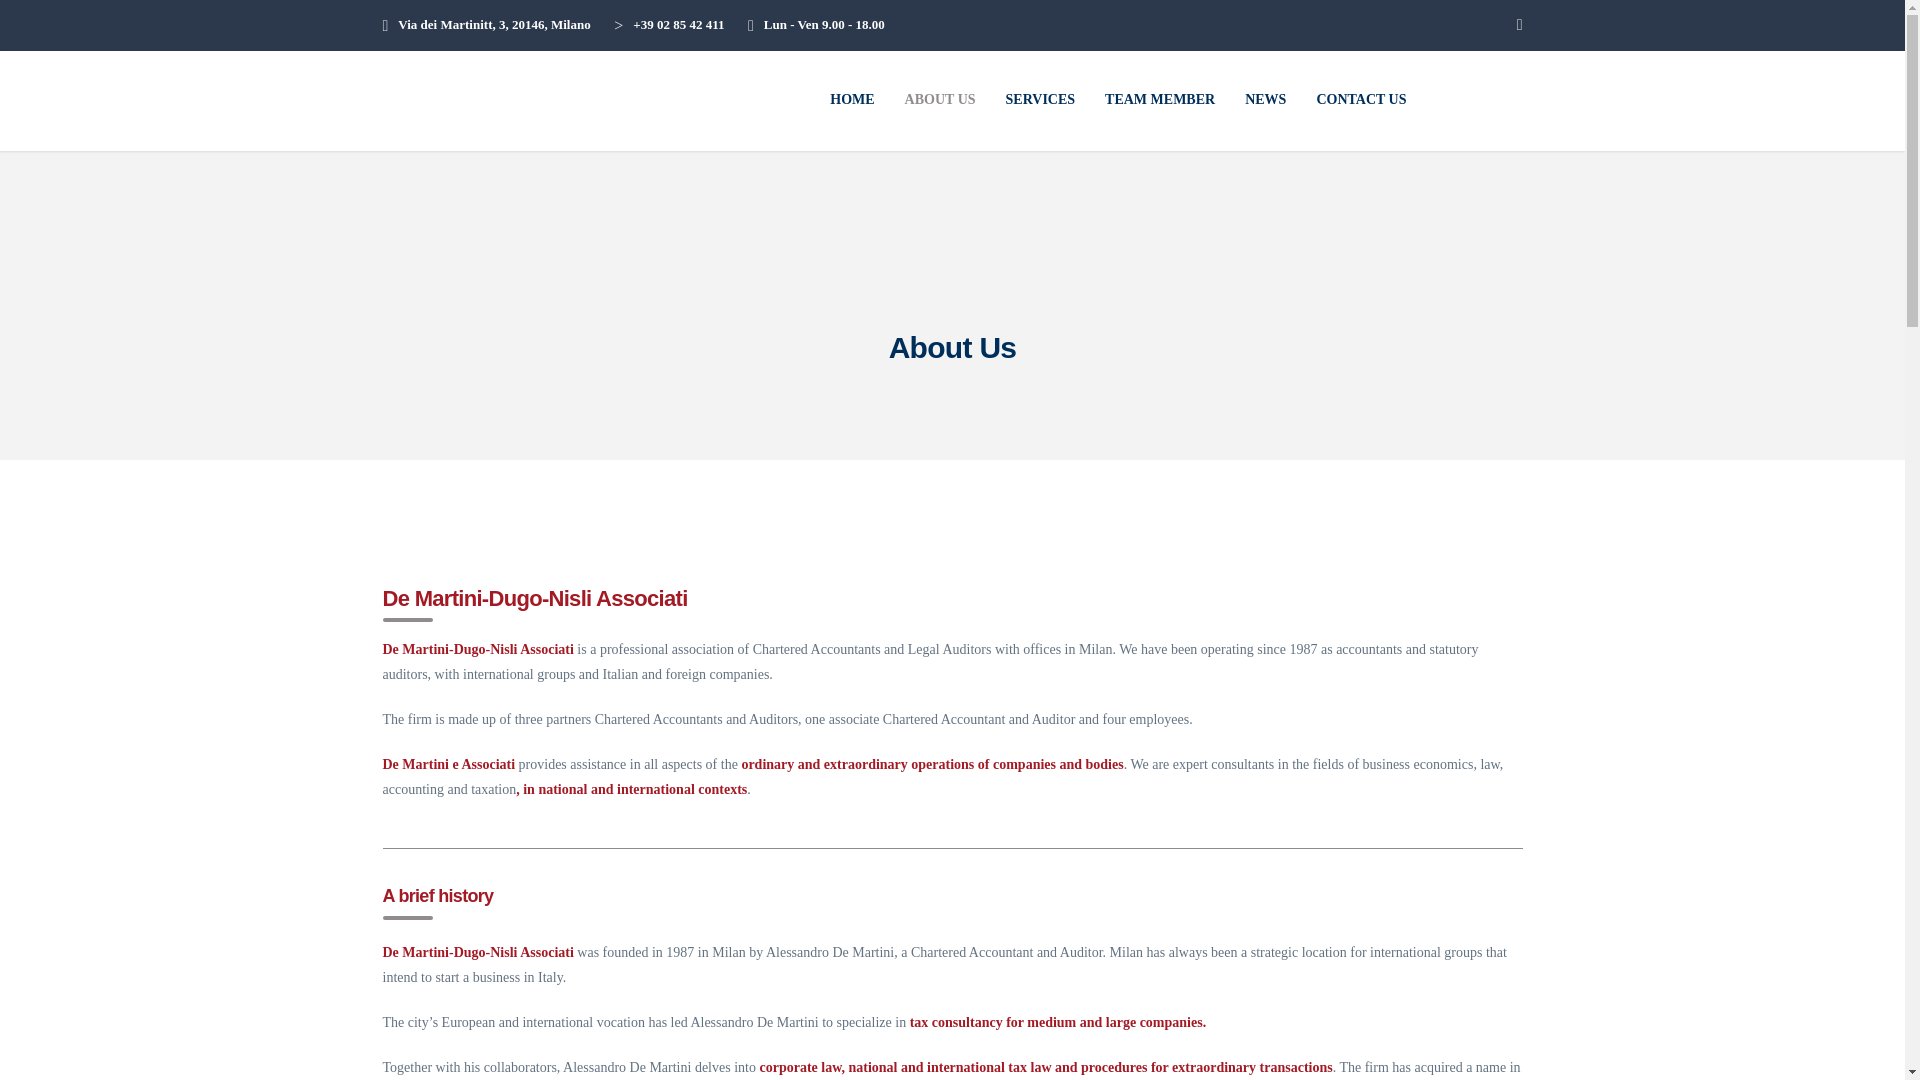 The height and width of the screenshot is (1080, 1920). What do you see at coordinates (1492, 97) in the screenshot?
I see `English` at bounding box center [1492, 97].